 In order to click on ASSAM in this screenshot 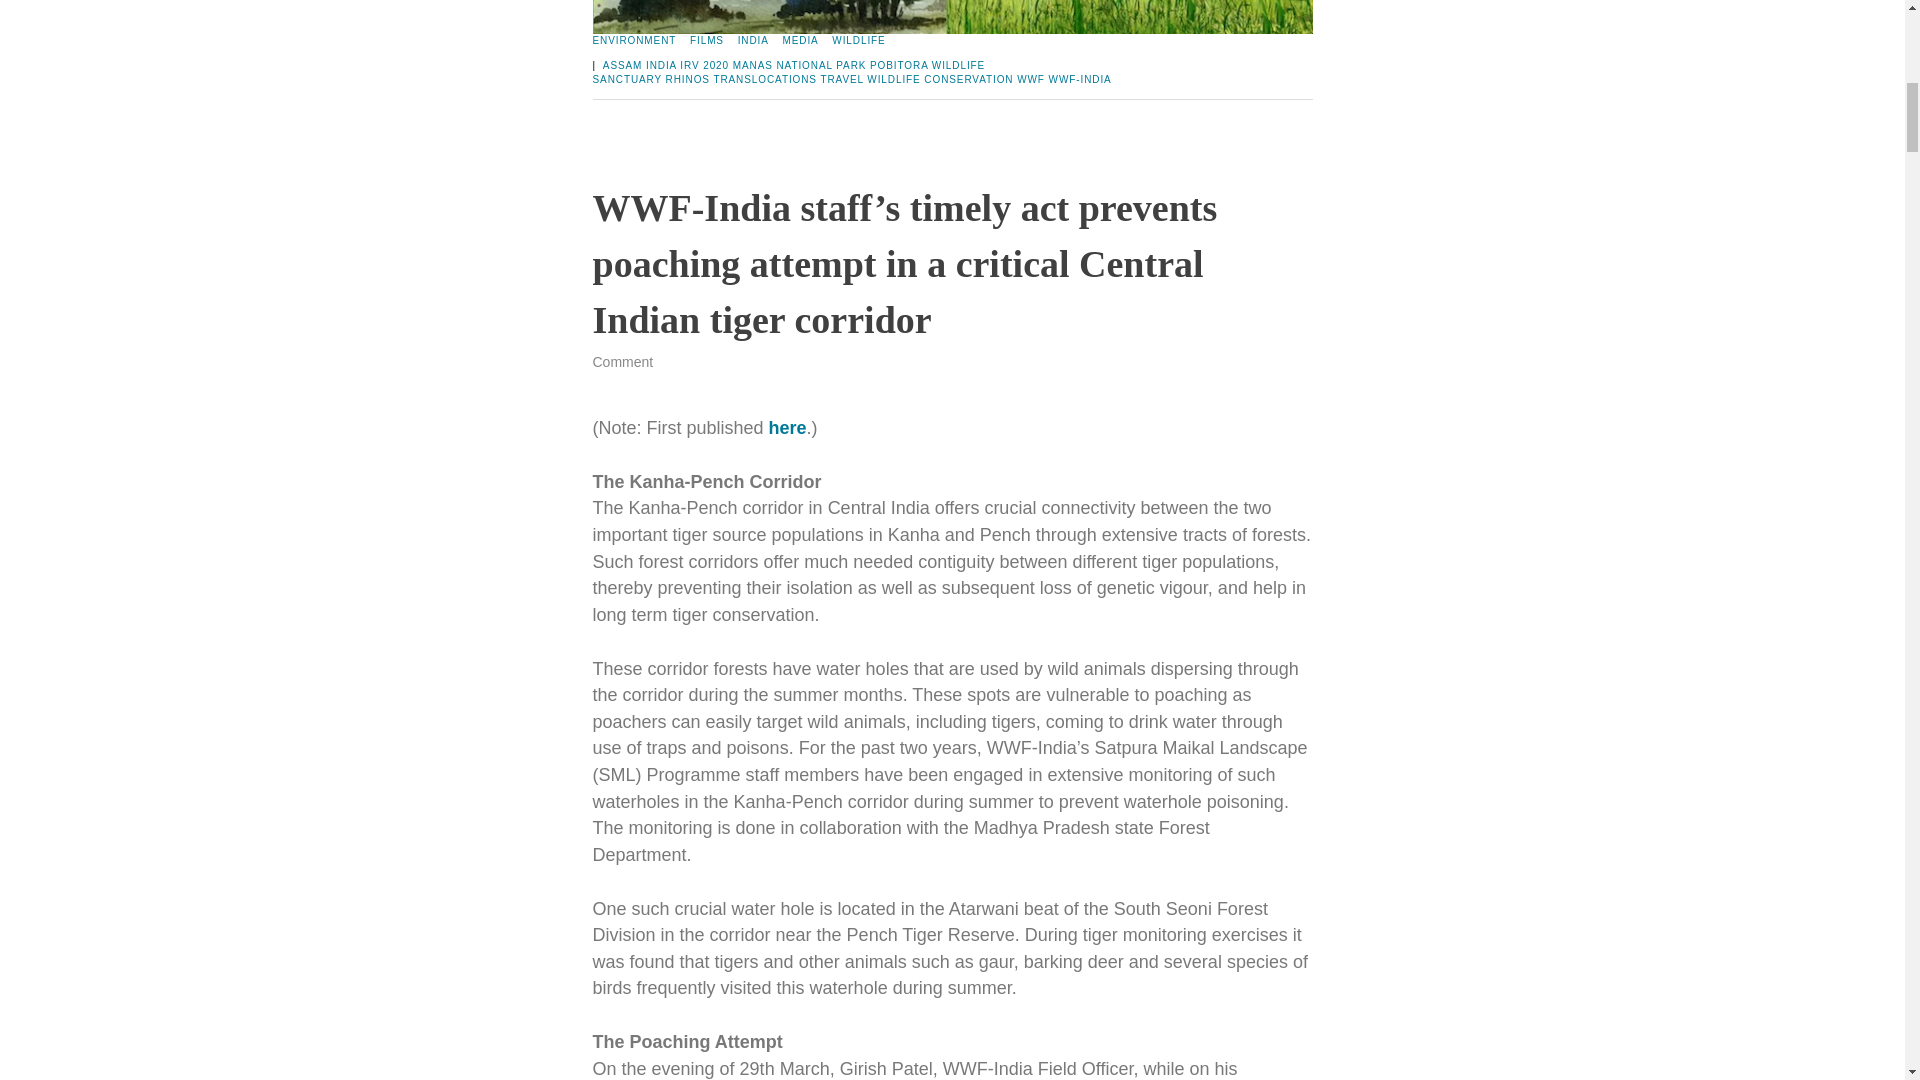, I will do `click(622, 66)`.